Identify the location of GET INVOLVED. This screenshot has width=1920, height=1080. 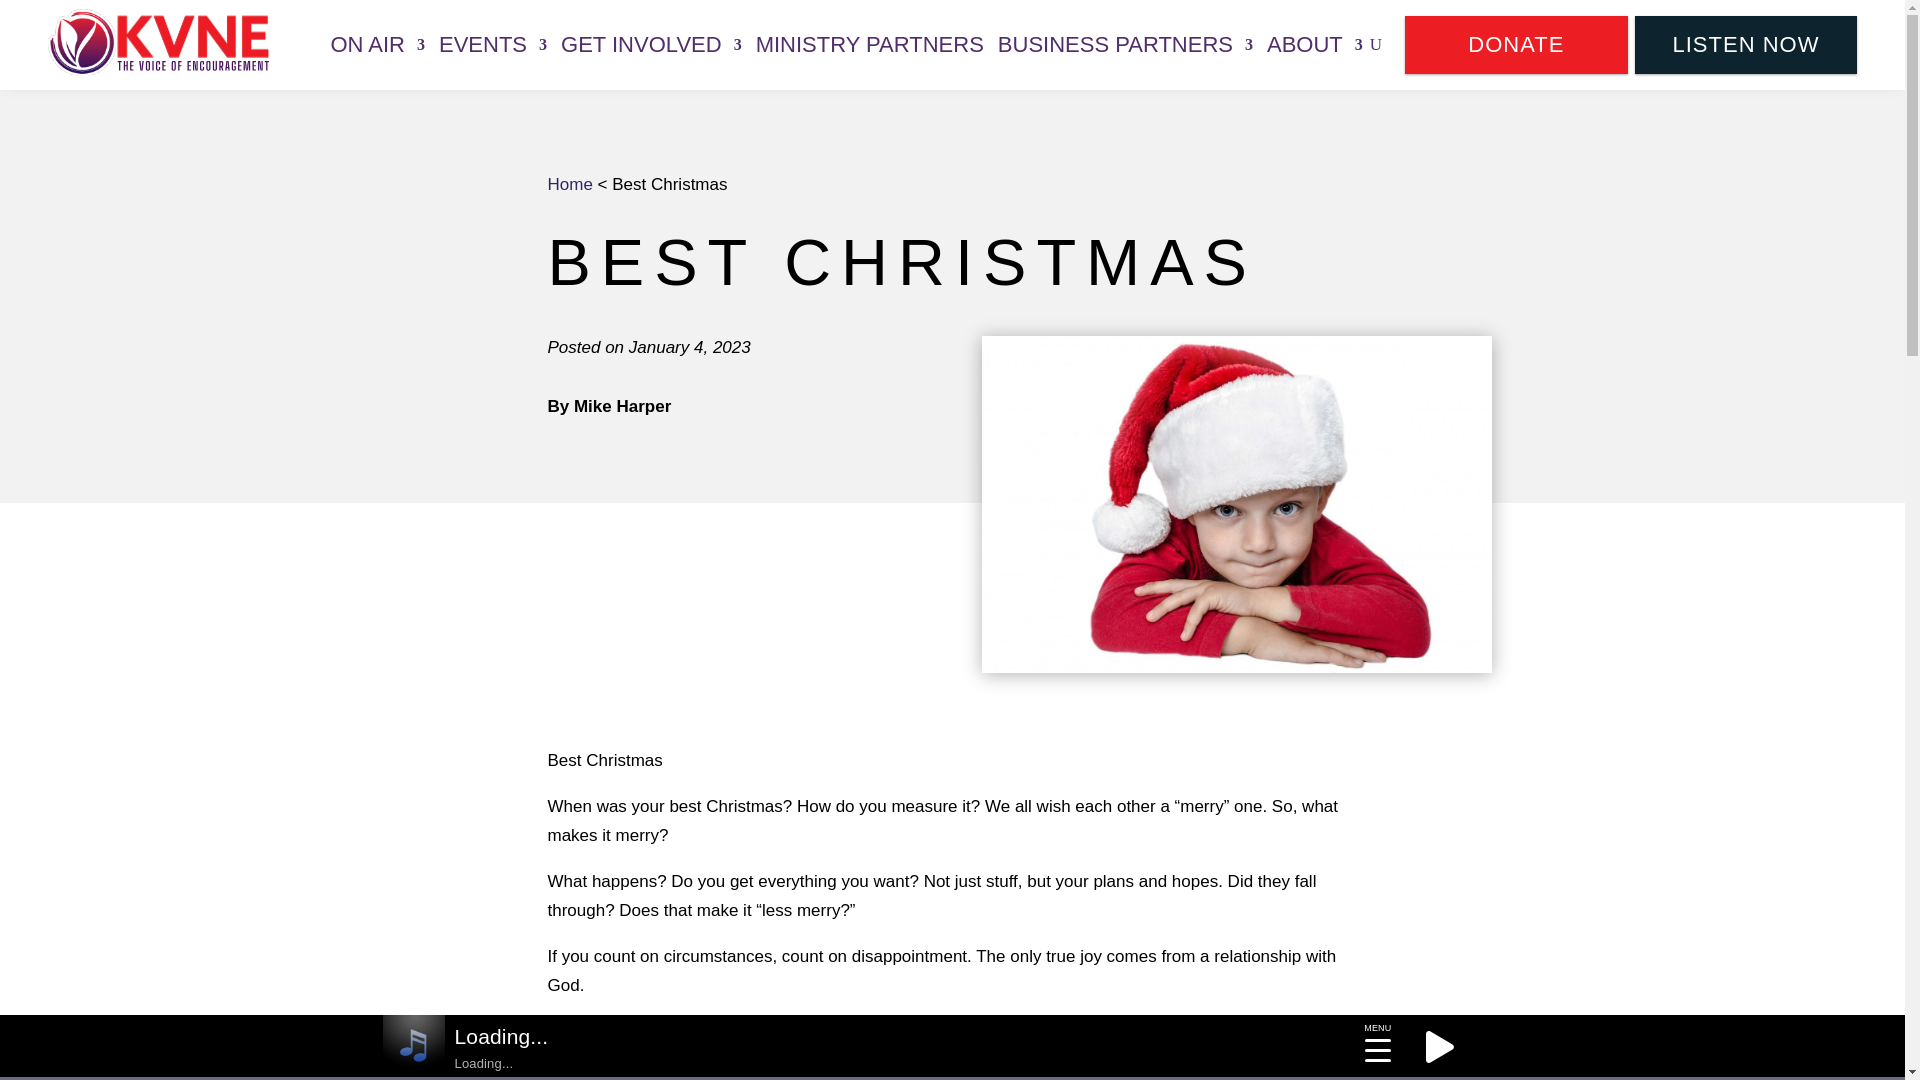
(650, 44).